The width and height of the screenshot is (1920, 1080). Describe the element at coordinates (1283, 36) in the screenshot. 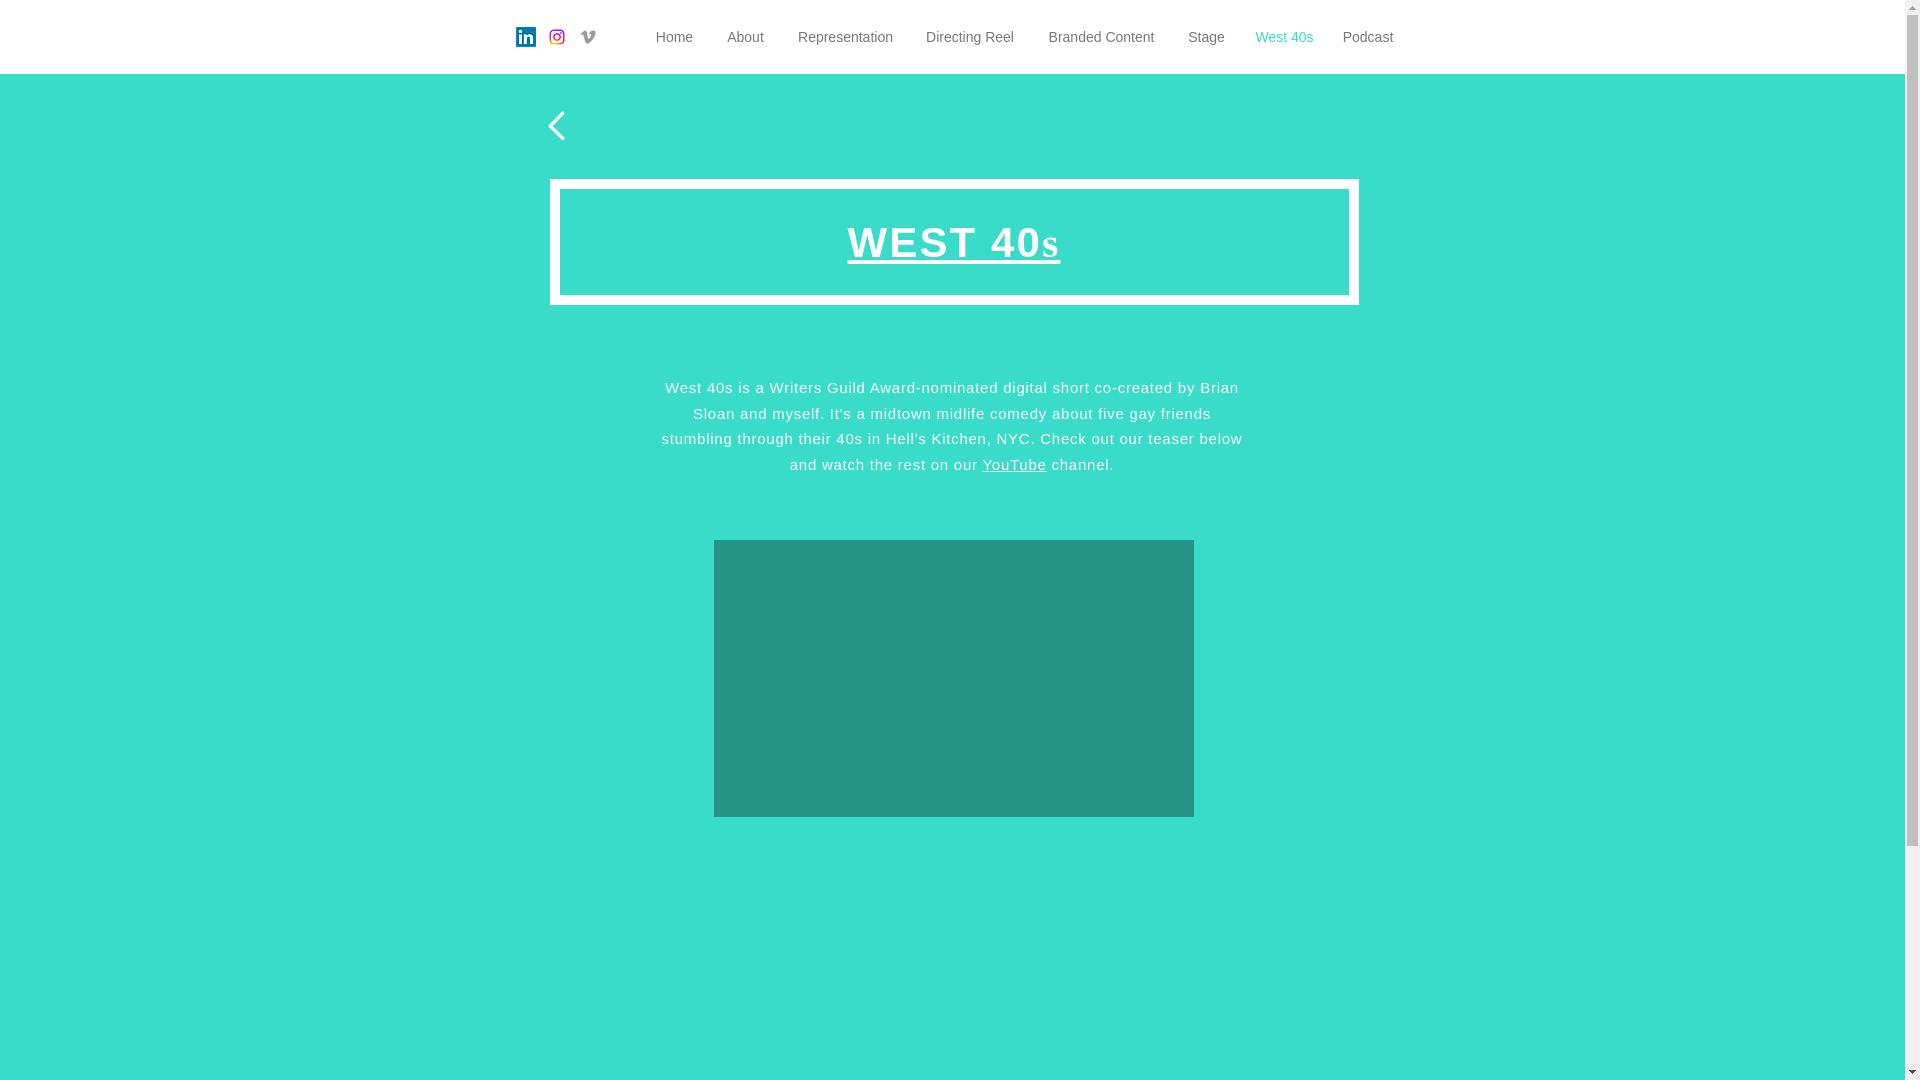

I see `West 40s` at that location.